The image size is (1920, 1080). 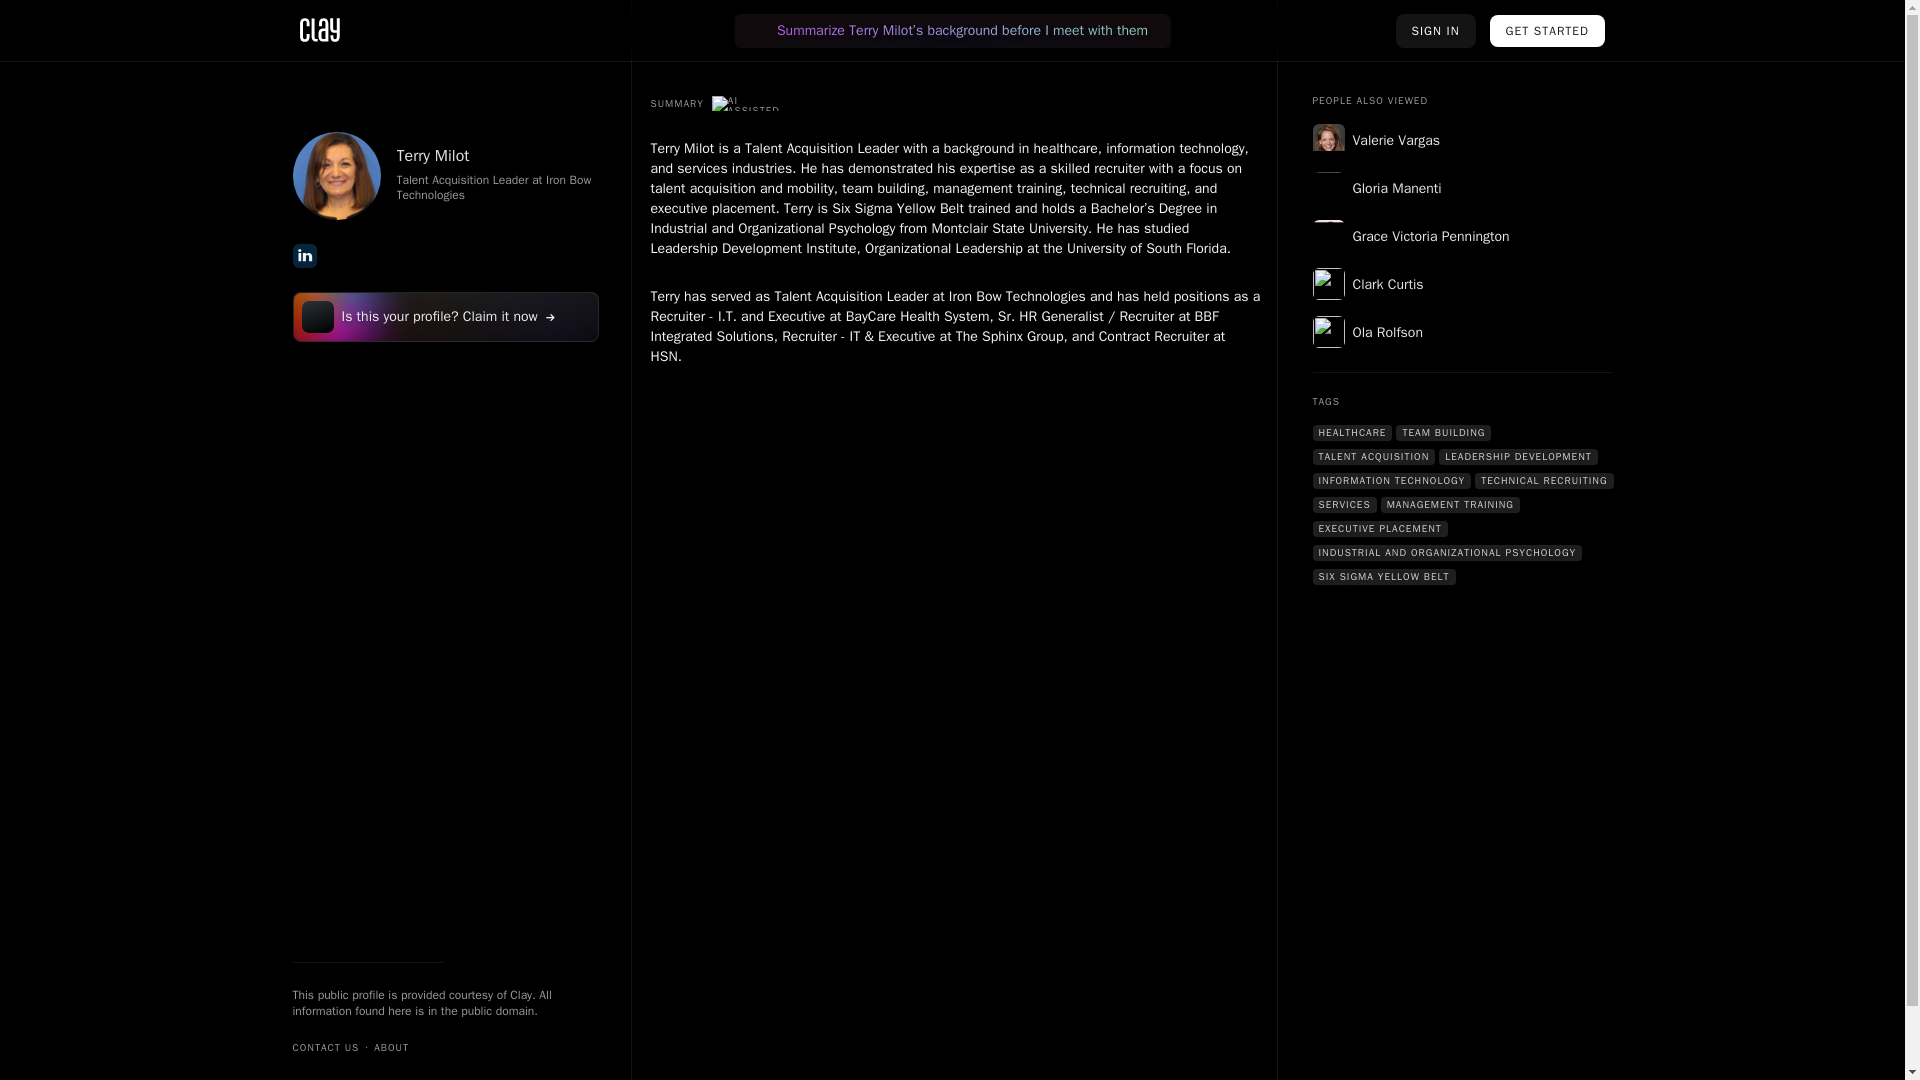 I want to click on TEAM BUILDING, so click(x=1443, y=432).